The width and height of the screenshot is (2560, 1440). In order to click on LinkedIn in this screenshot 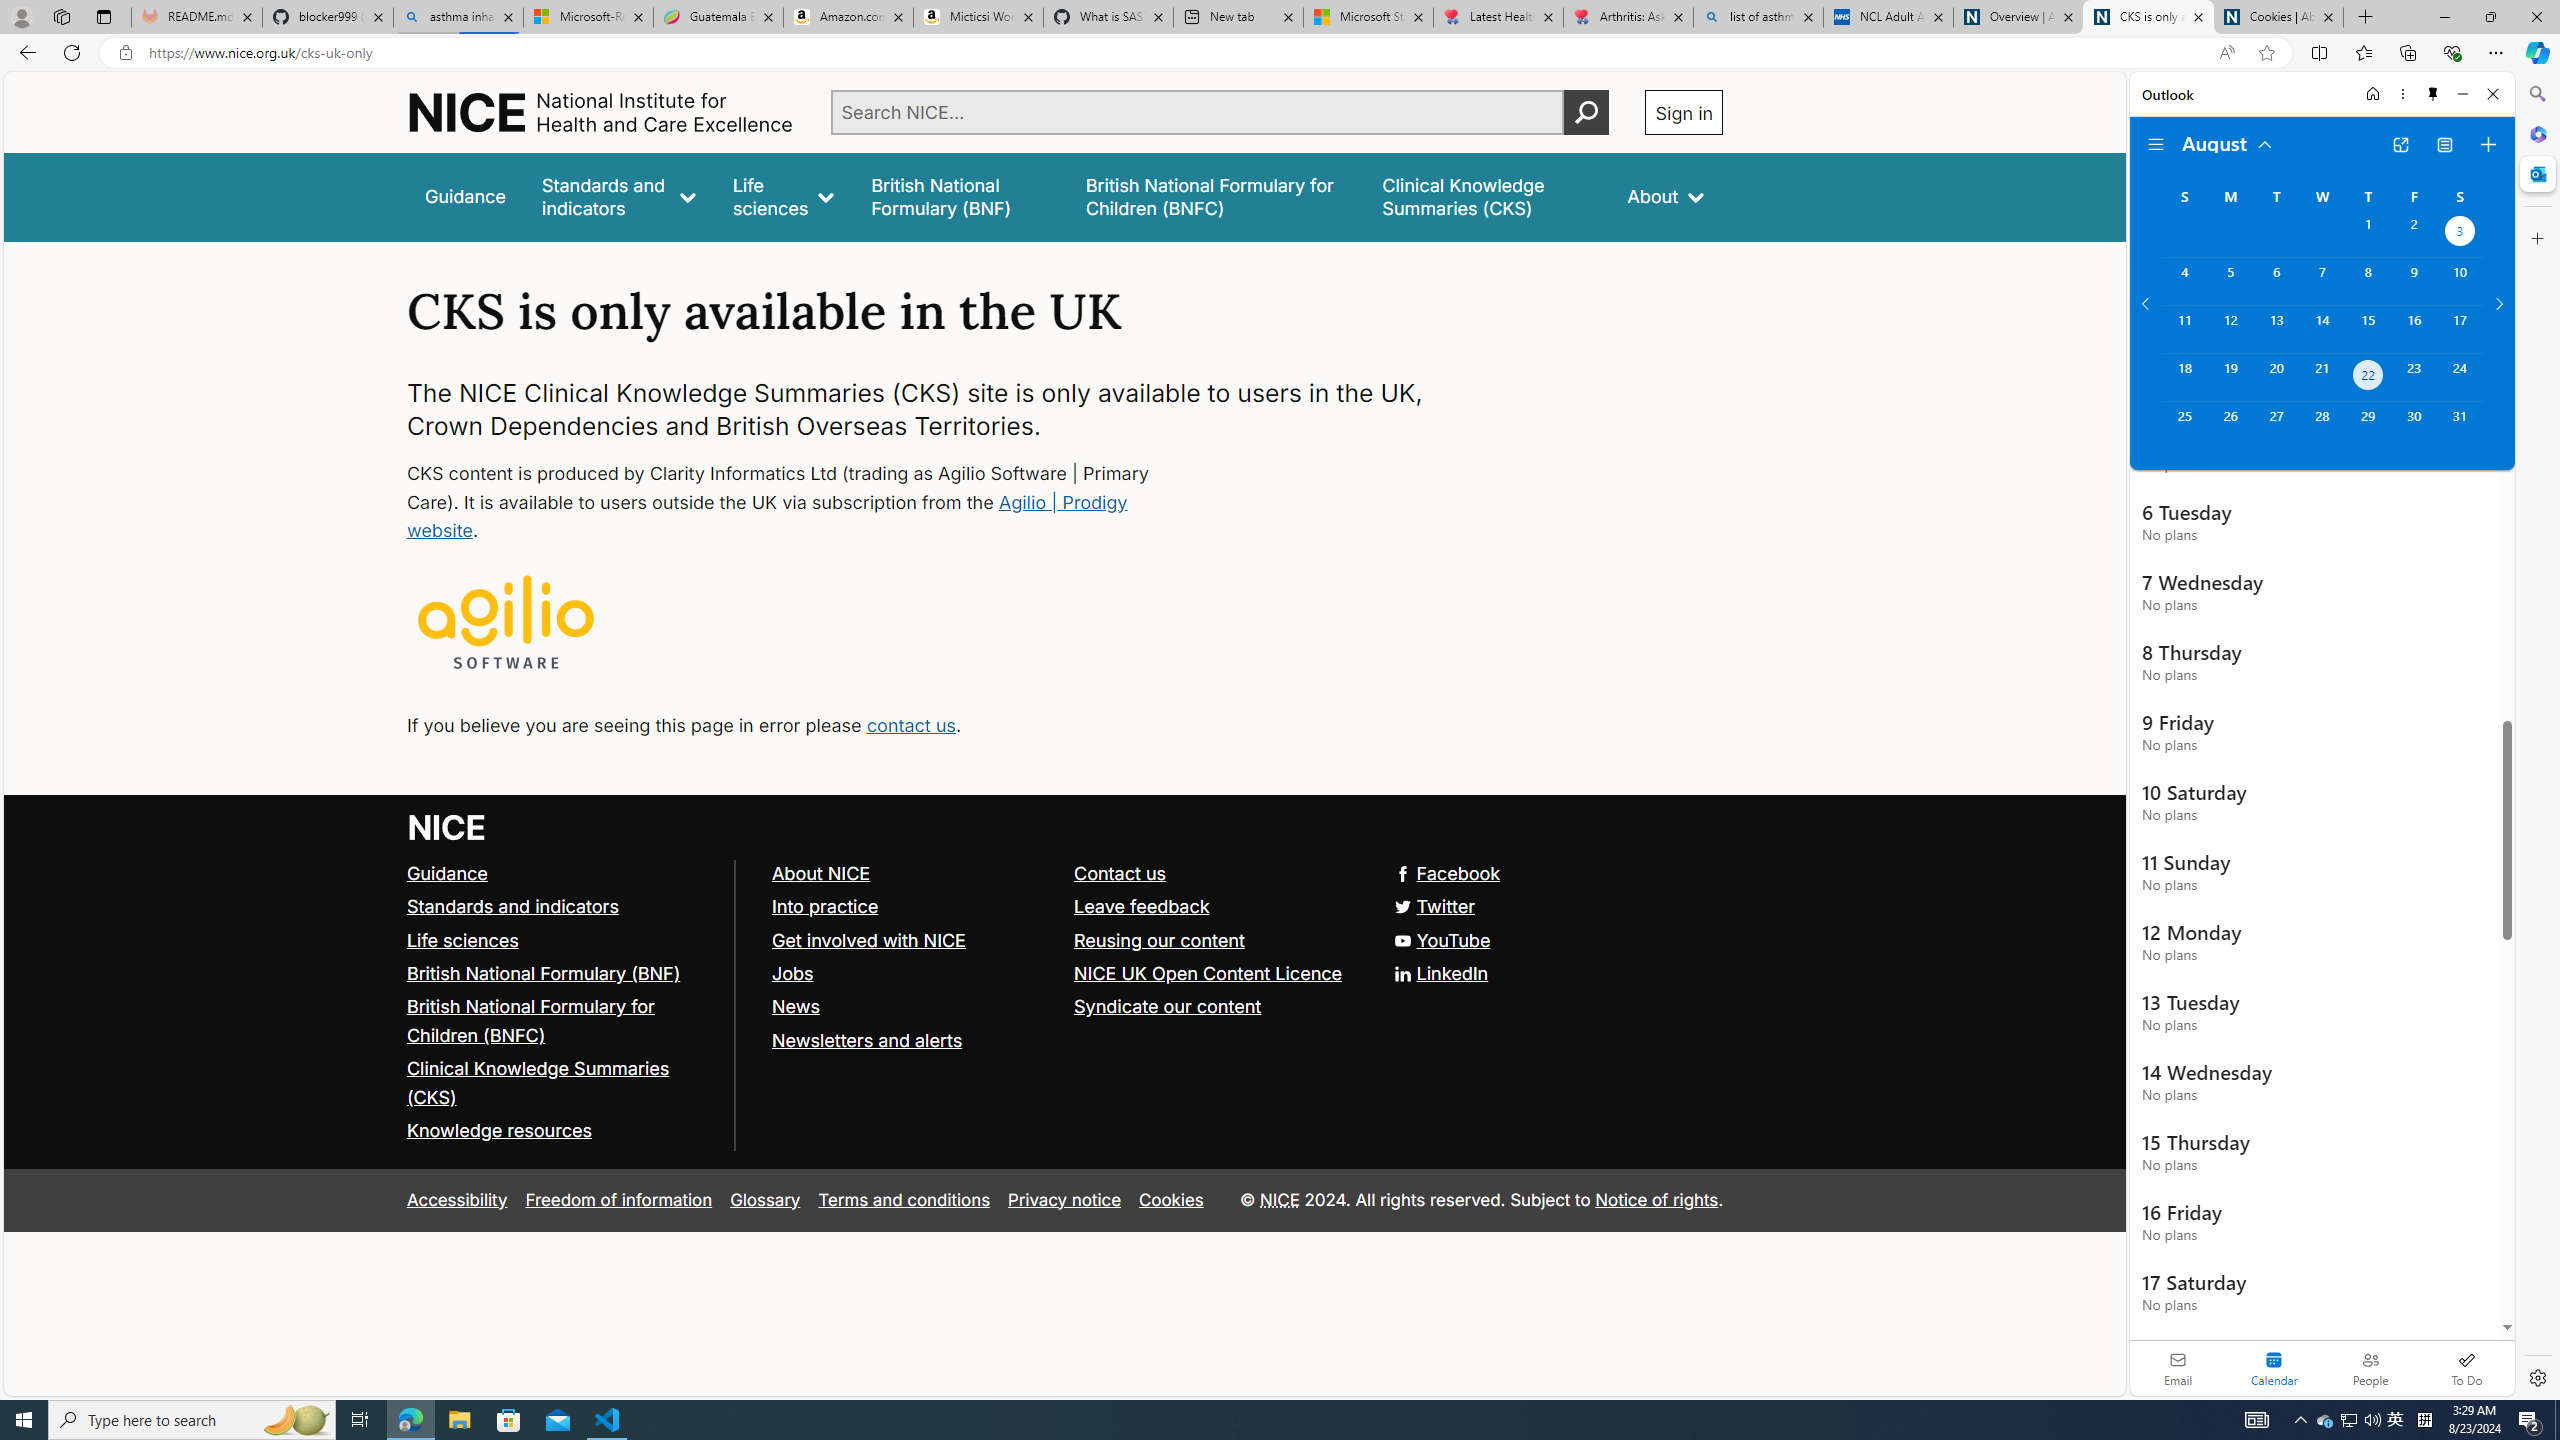, I will do `click(1064, 974)`.